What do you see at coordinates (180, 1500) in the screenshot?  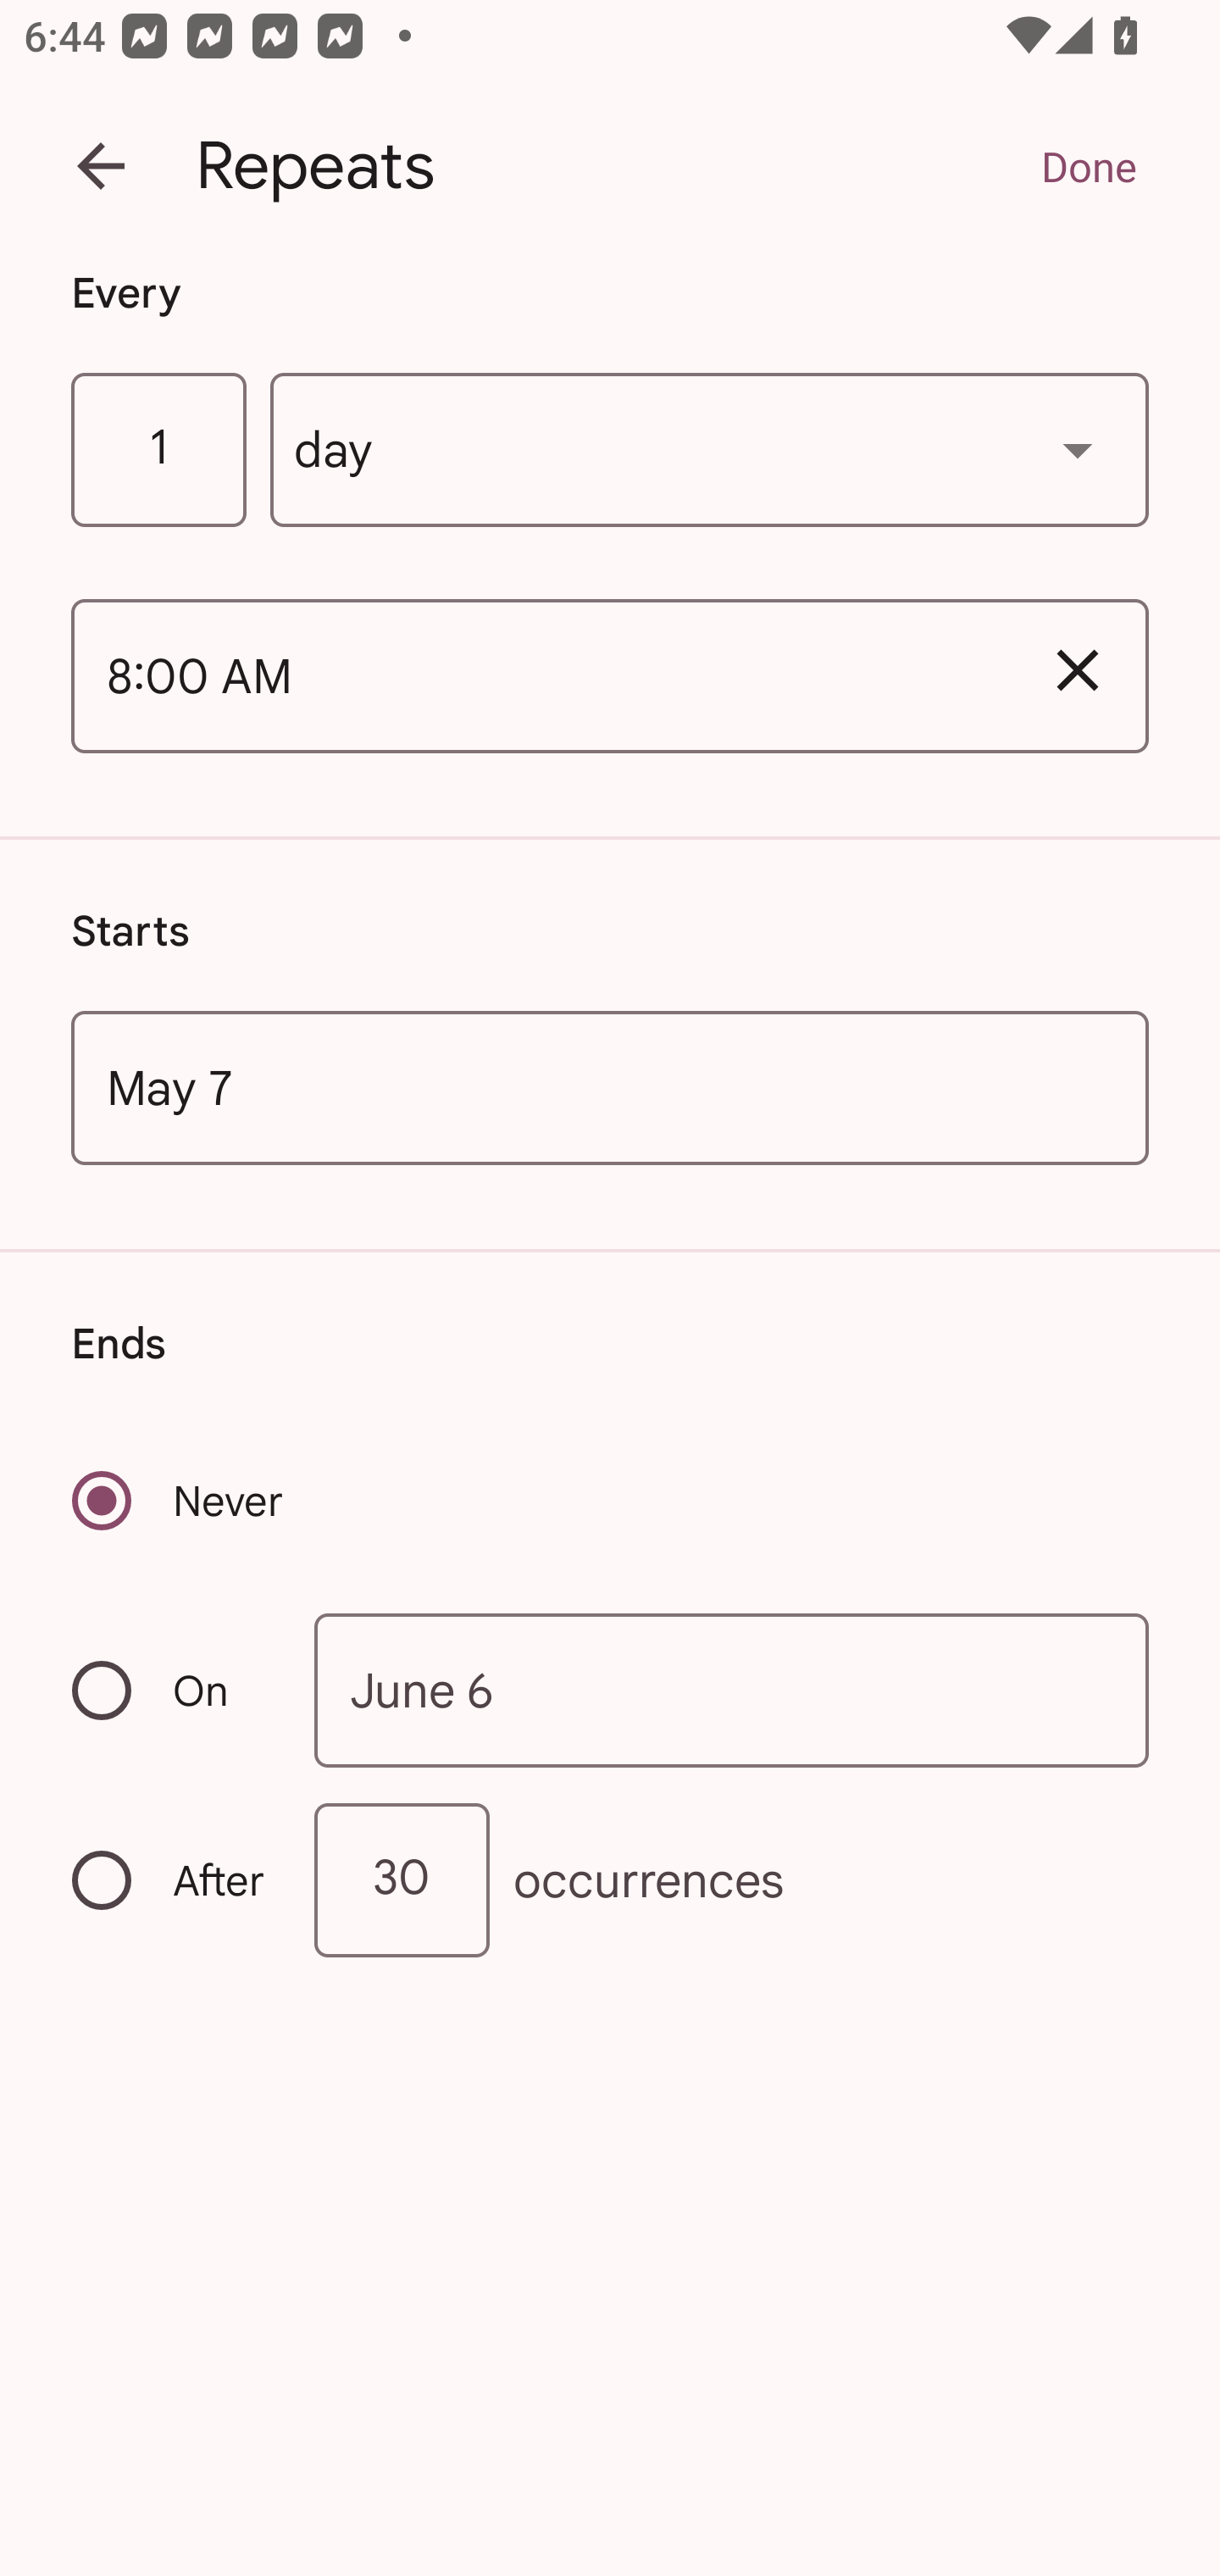 I see `Never Recurrence never ends` at bounding box center [180, 1500].